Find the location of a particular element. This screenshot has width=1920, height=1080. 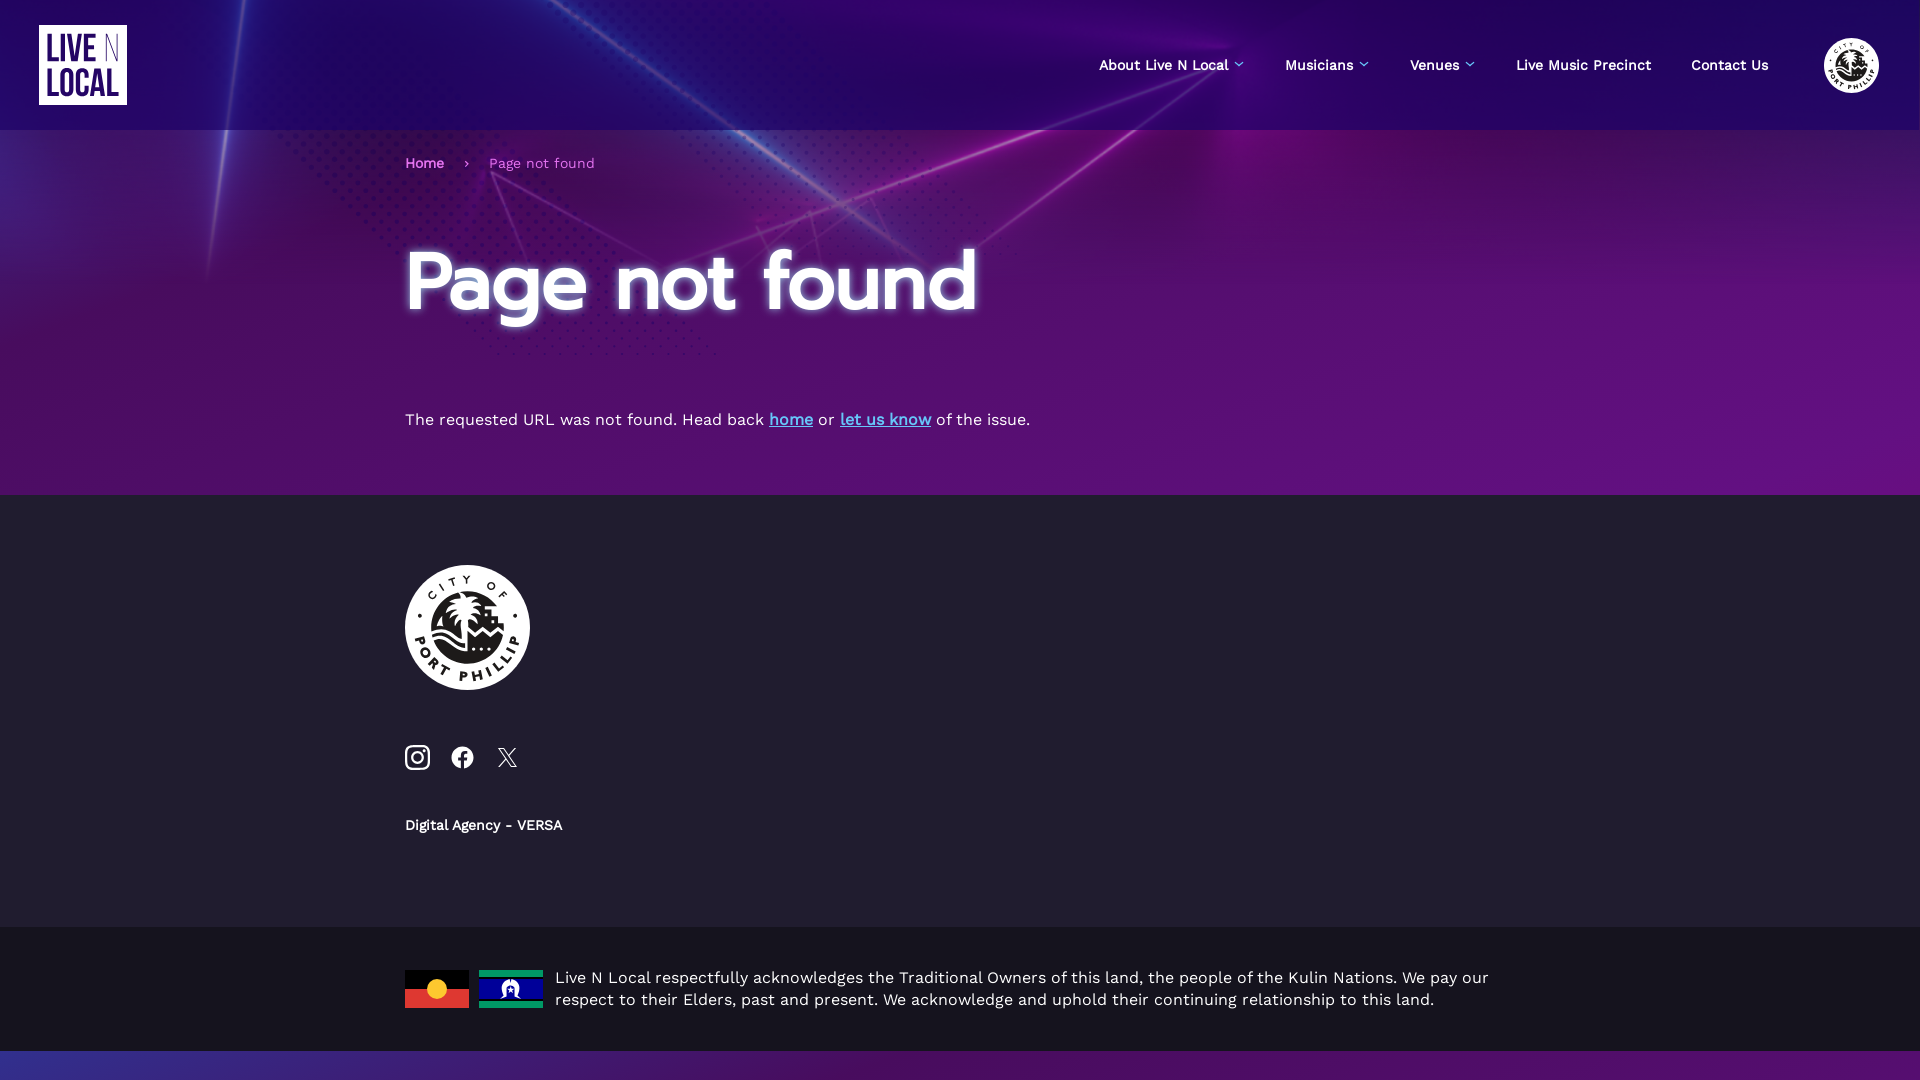

Digital Agency is located at coordinates (452, 827).